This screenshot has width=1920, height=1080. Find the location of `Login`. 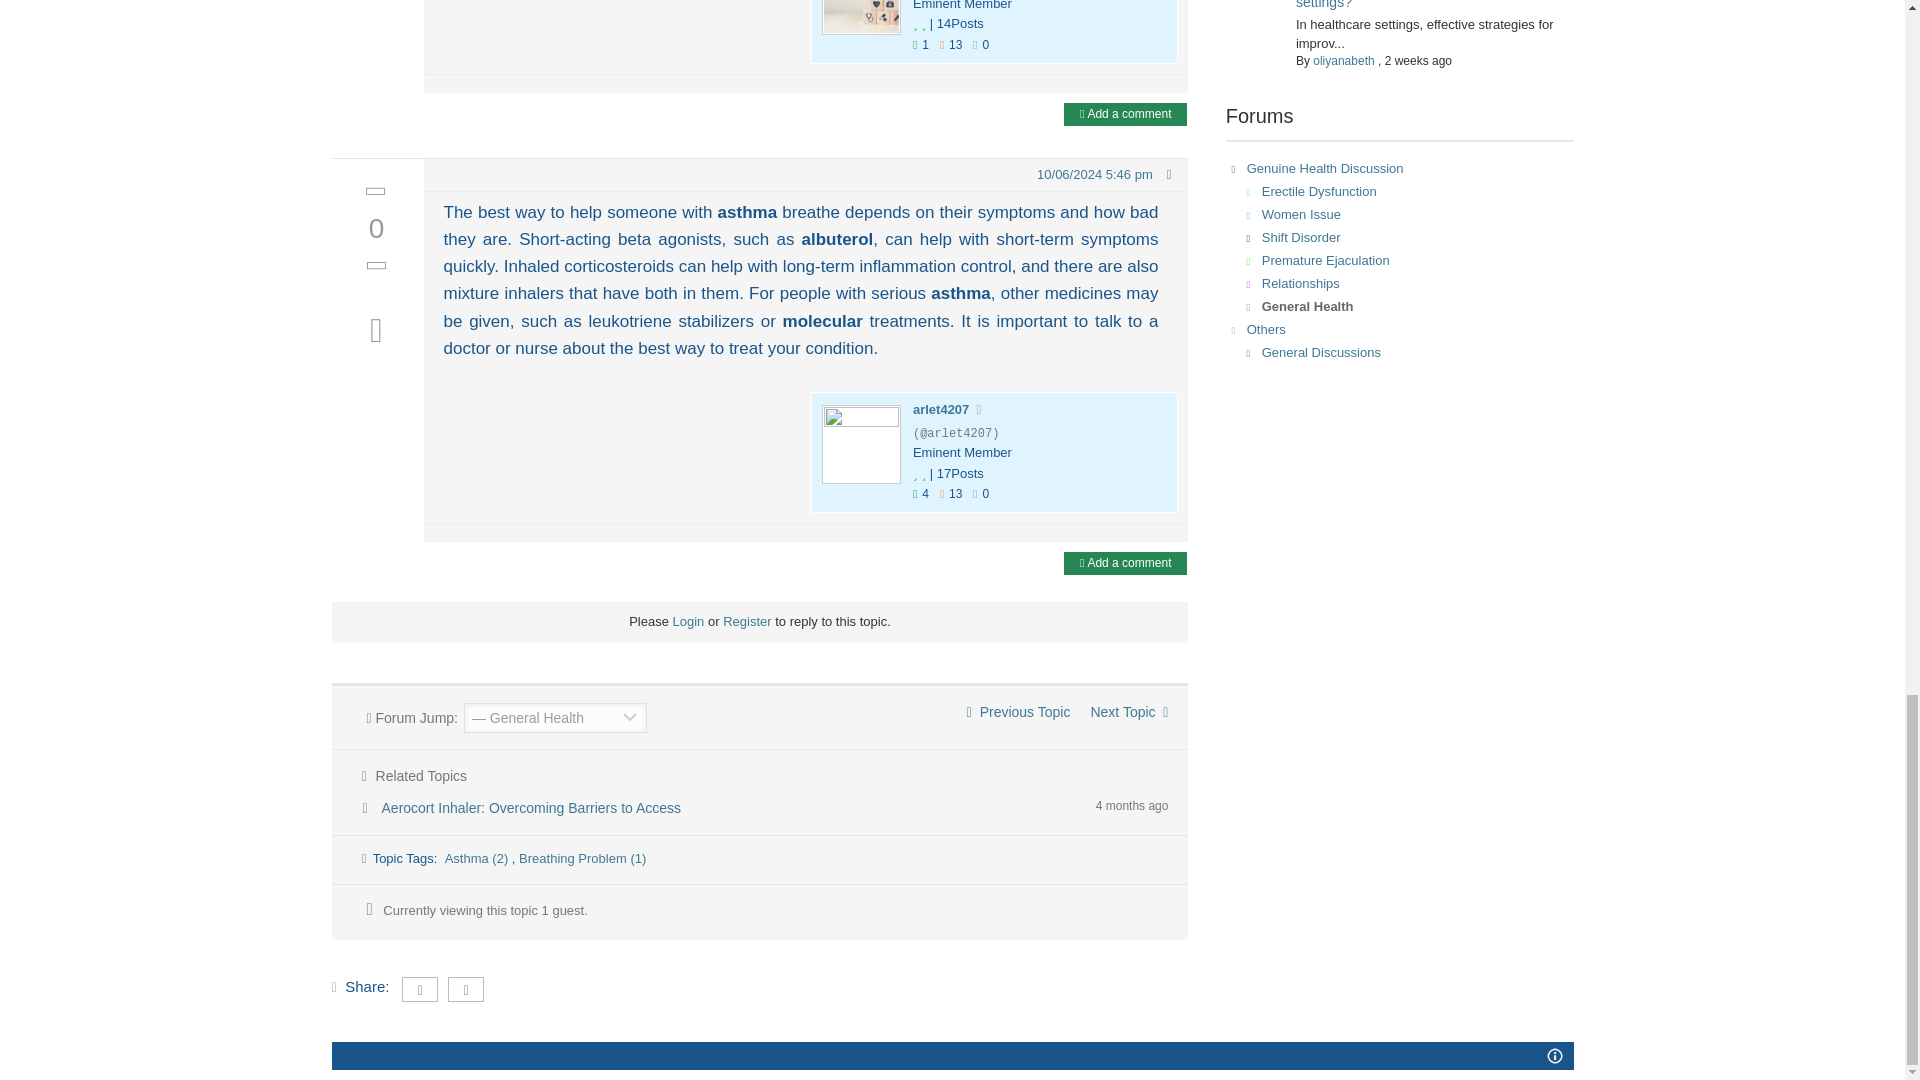

Login is located at coordinates (688, 621).